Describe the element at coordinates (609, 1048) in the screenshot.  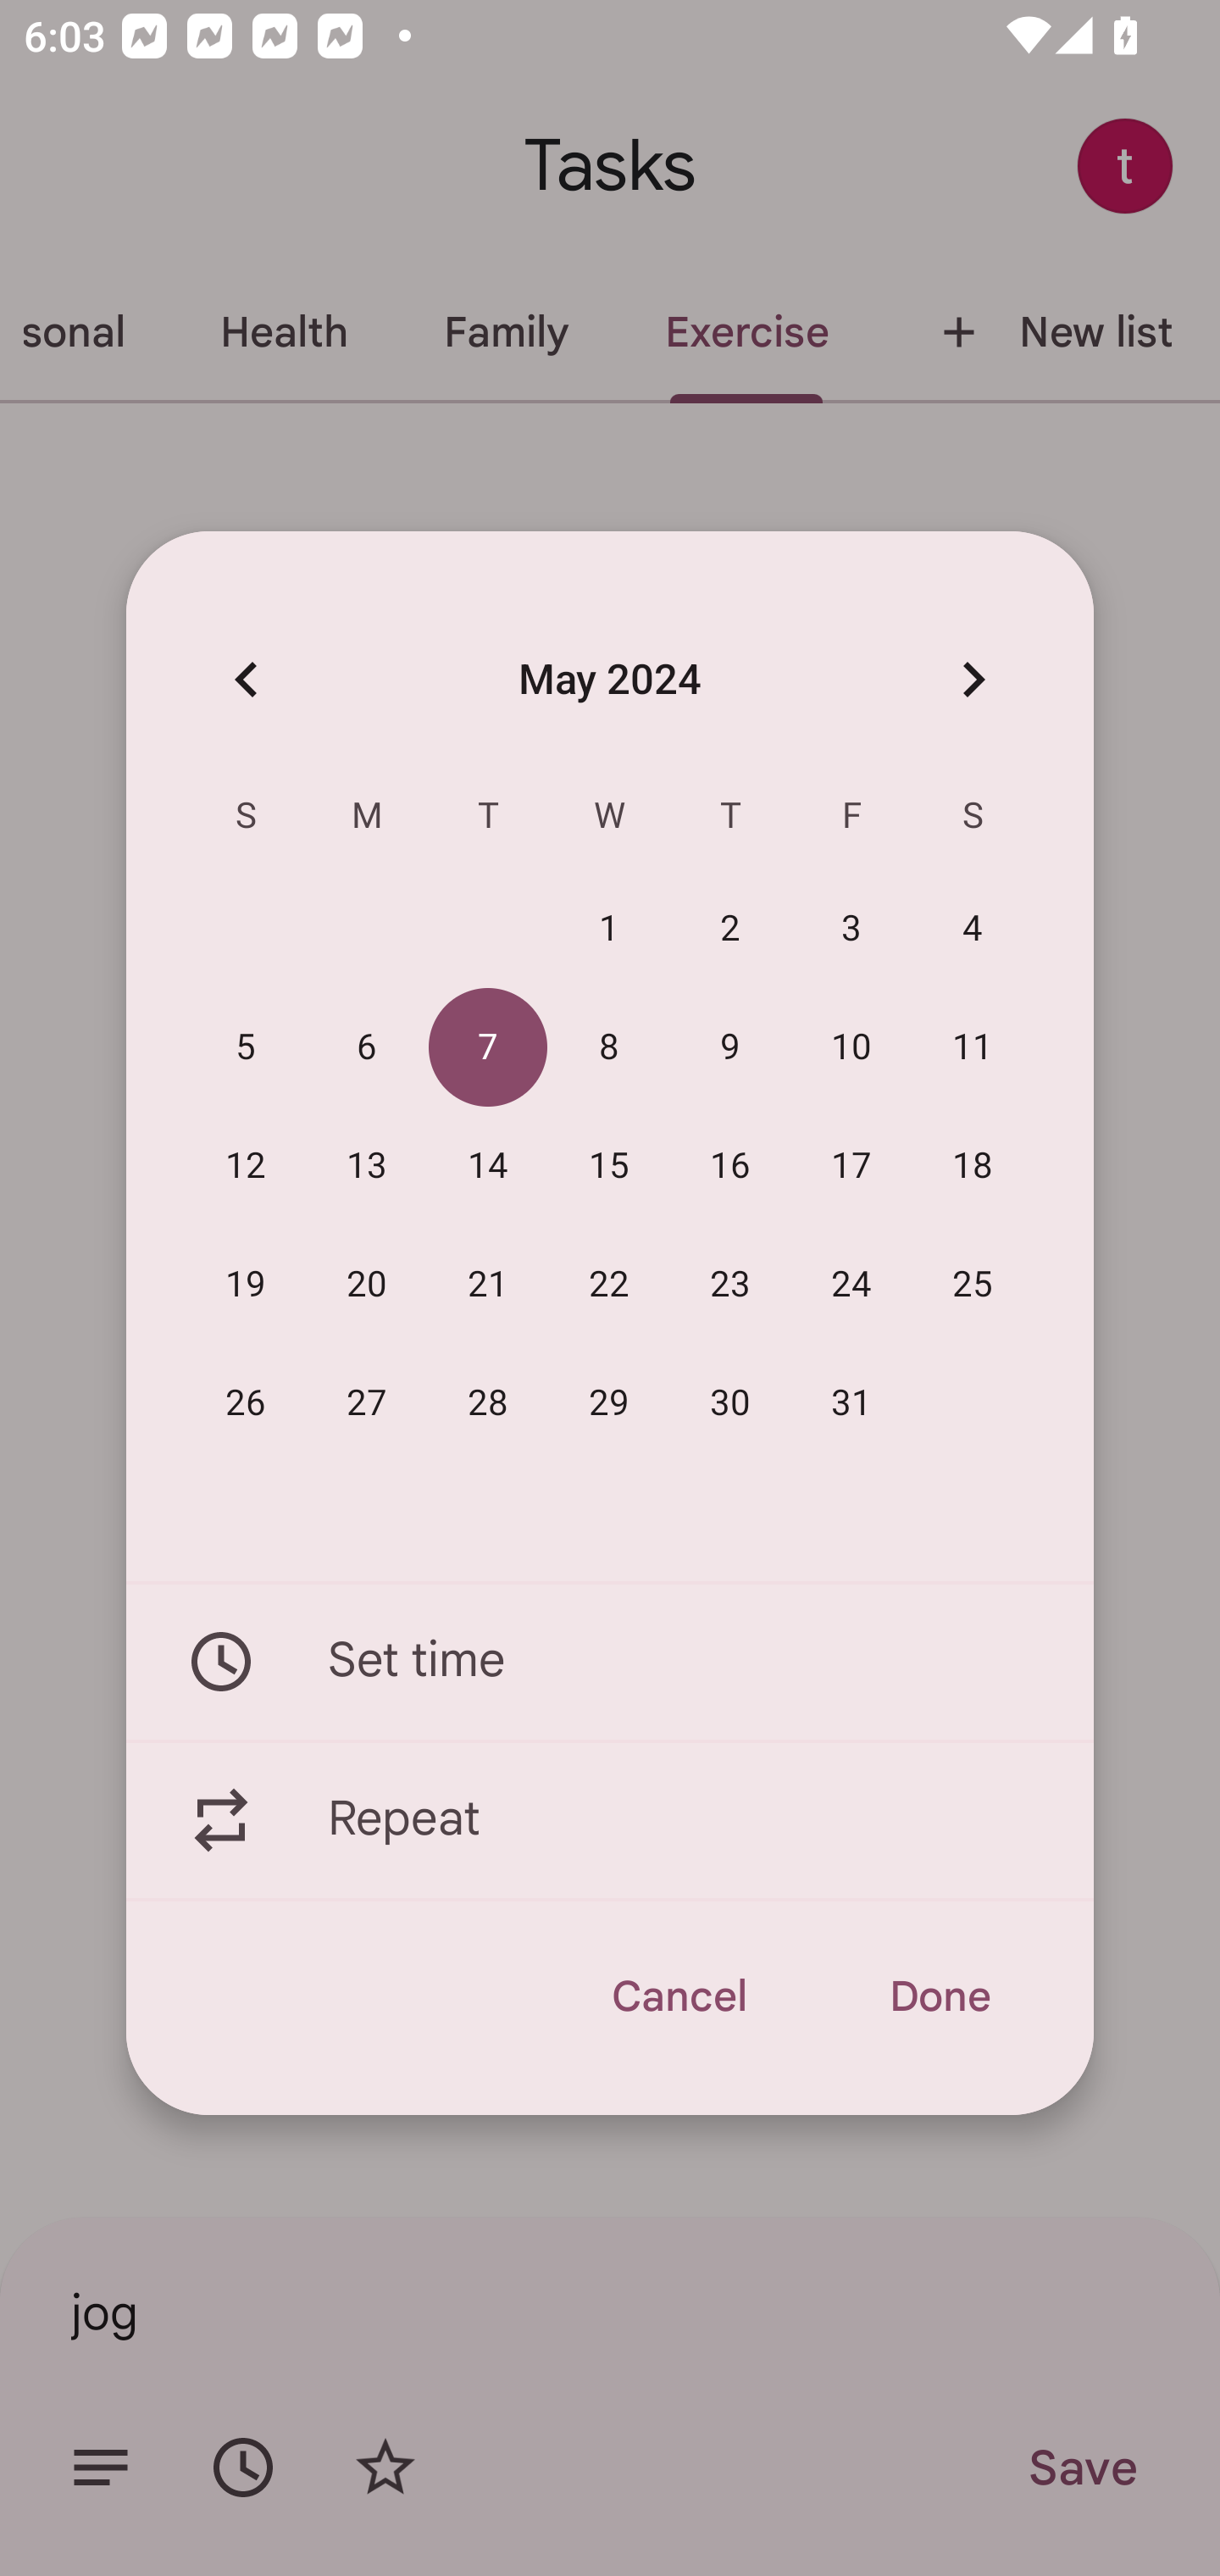
I see `8 08 May 2024` at that location.